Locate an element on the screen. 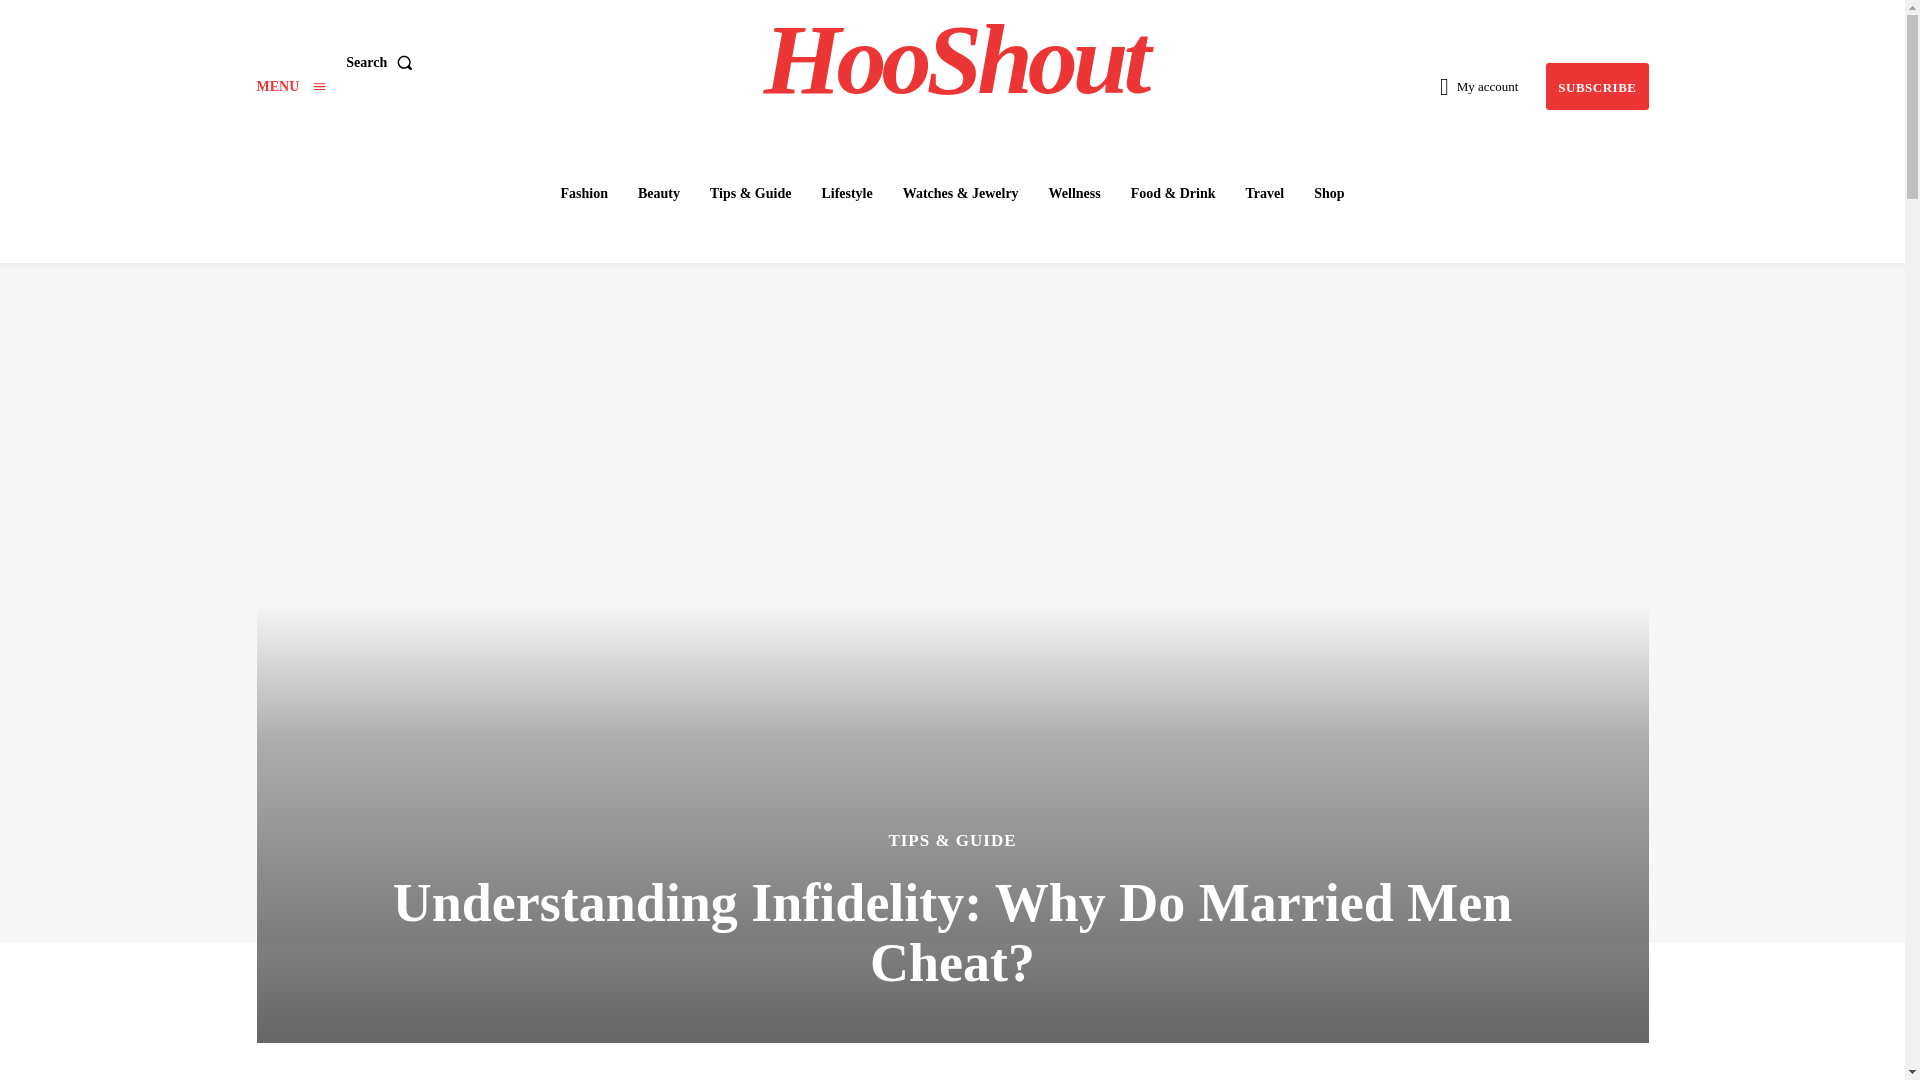 The width and height of the screenshot is (1920, 1080). SUBSCRIBE is located at coordinates (1596, 86).